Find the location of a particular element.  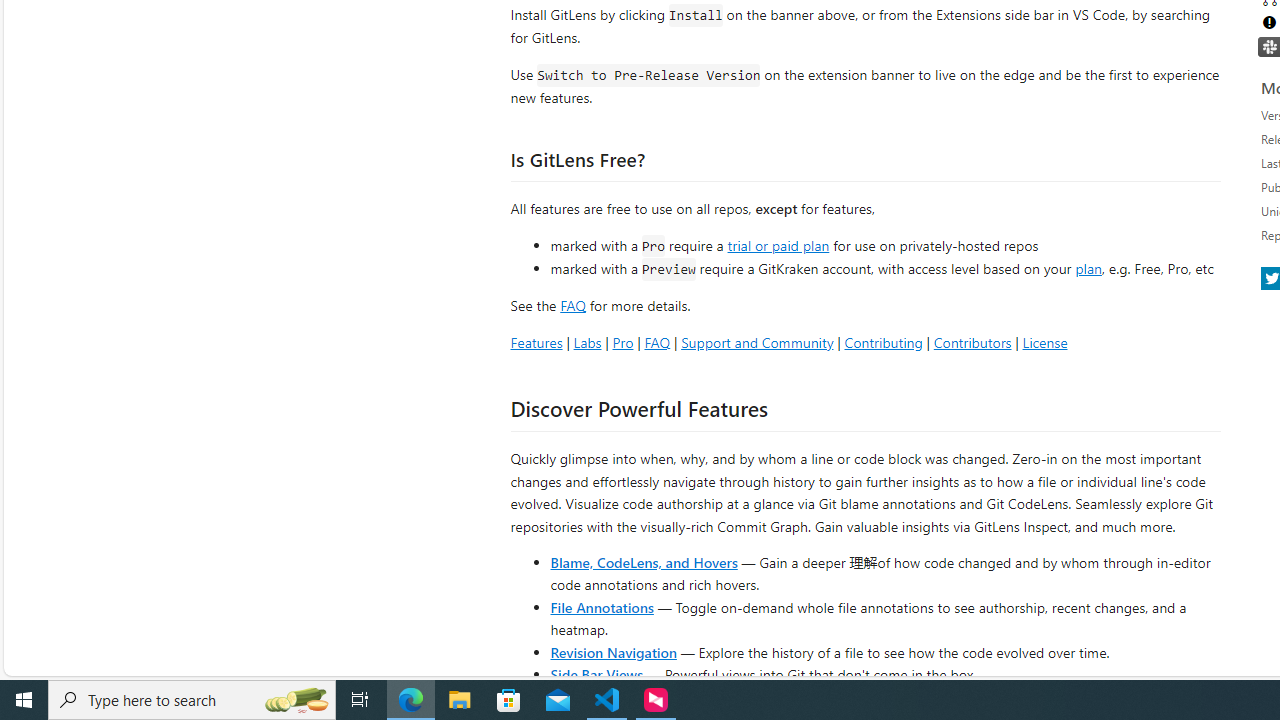

Microsoft Store is located at coordinates (509, 700).